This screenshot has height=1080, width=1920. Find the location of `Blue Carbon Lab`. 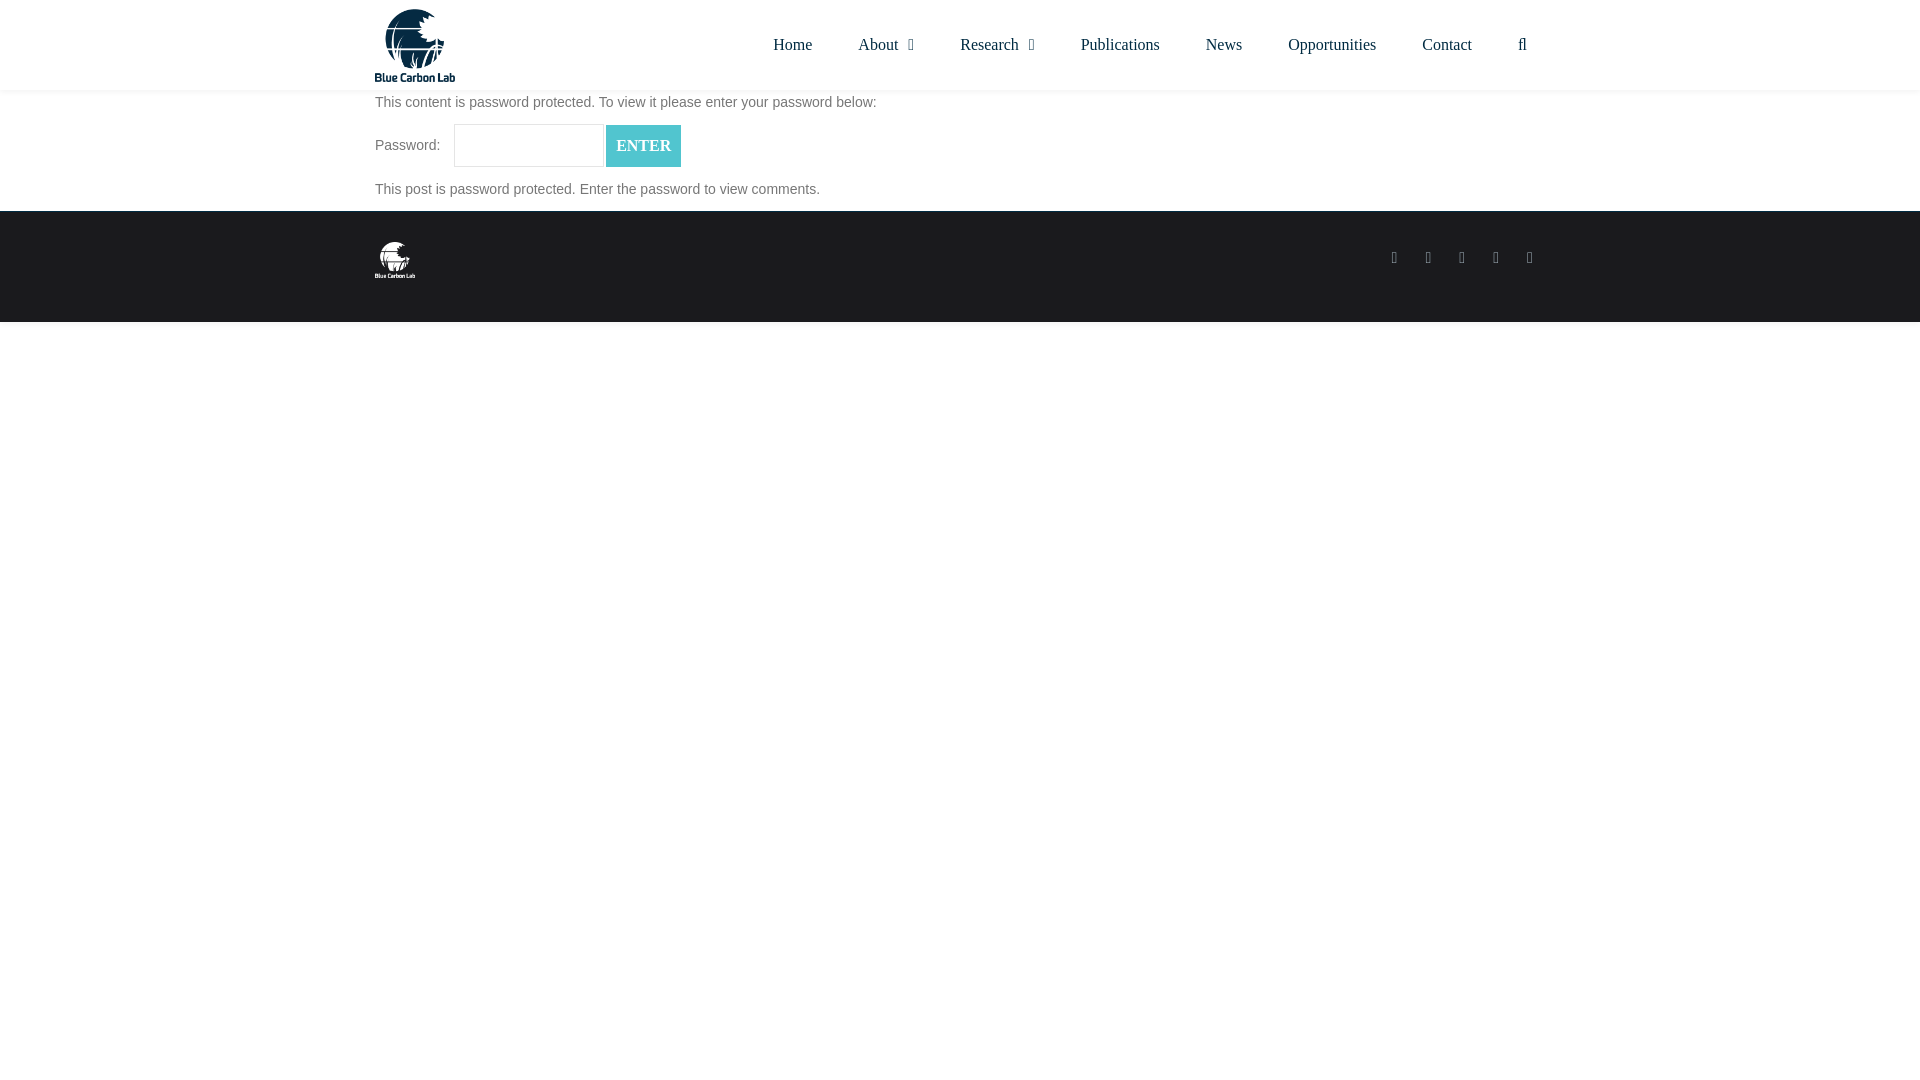

Blue Carbon Lab is located at coordinates (414, 45).